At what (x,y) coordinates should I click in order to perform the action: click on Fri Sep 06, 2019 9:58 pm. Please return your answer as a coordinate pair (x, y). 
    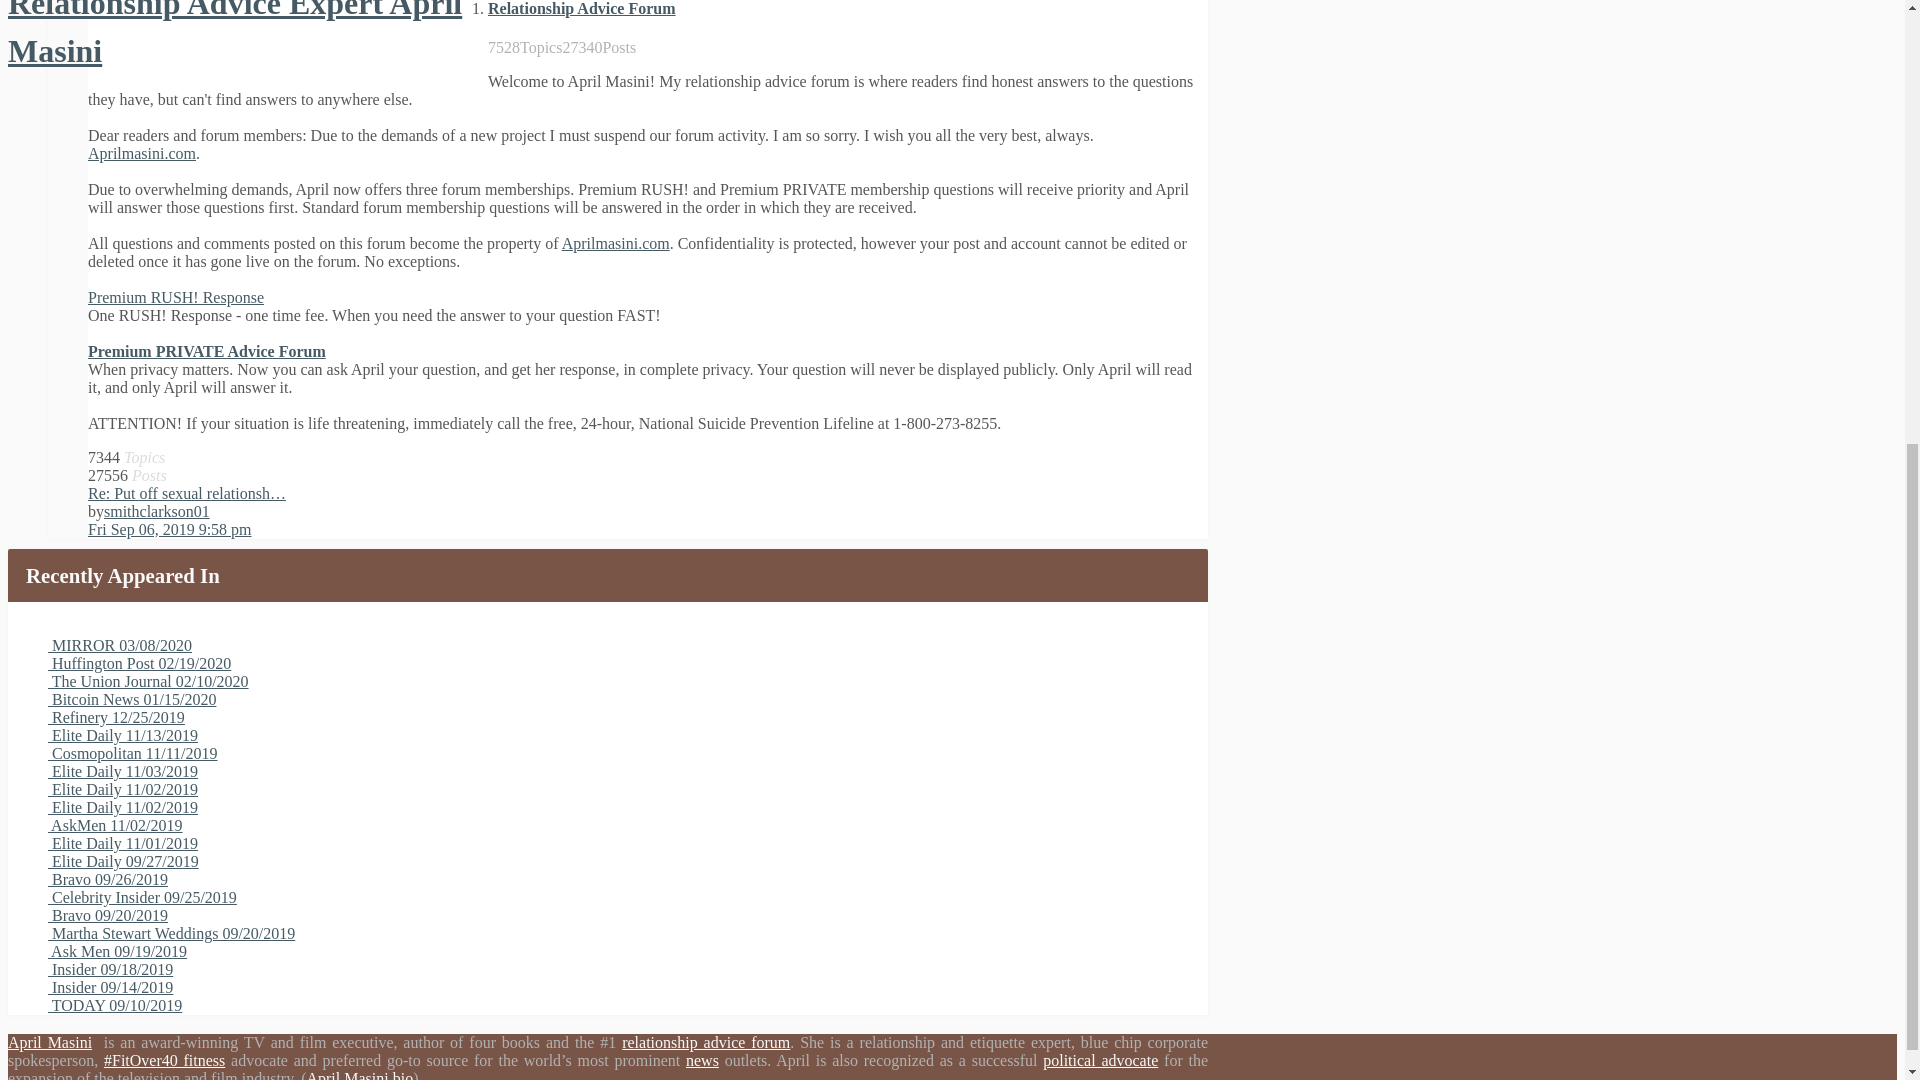
    Looking at the image, I should click on (170, 528).